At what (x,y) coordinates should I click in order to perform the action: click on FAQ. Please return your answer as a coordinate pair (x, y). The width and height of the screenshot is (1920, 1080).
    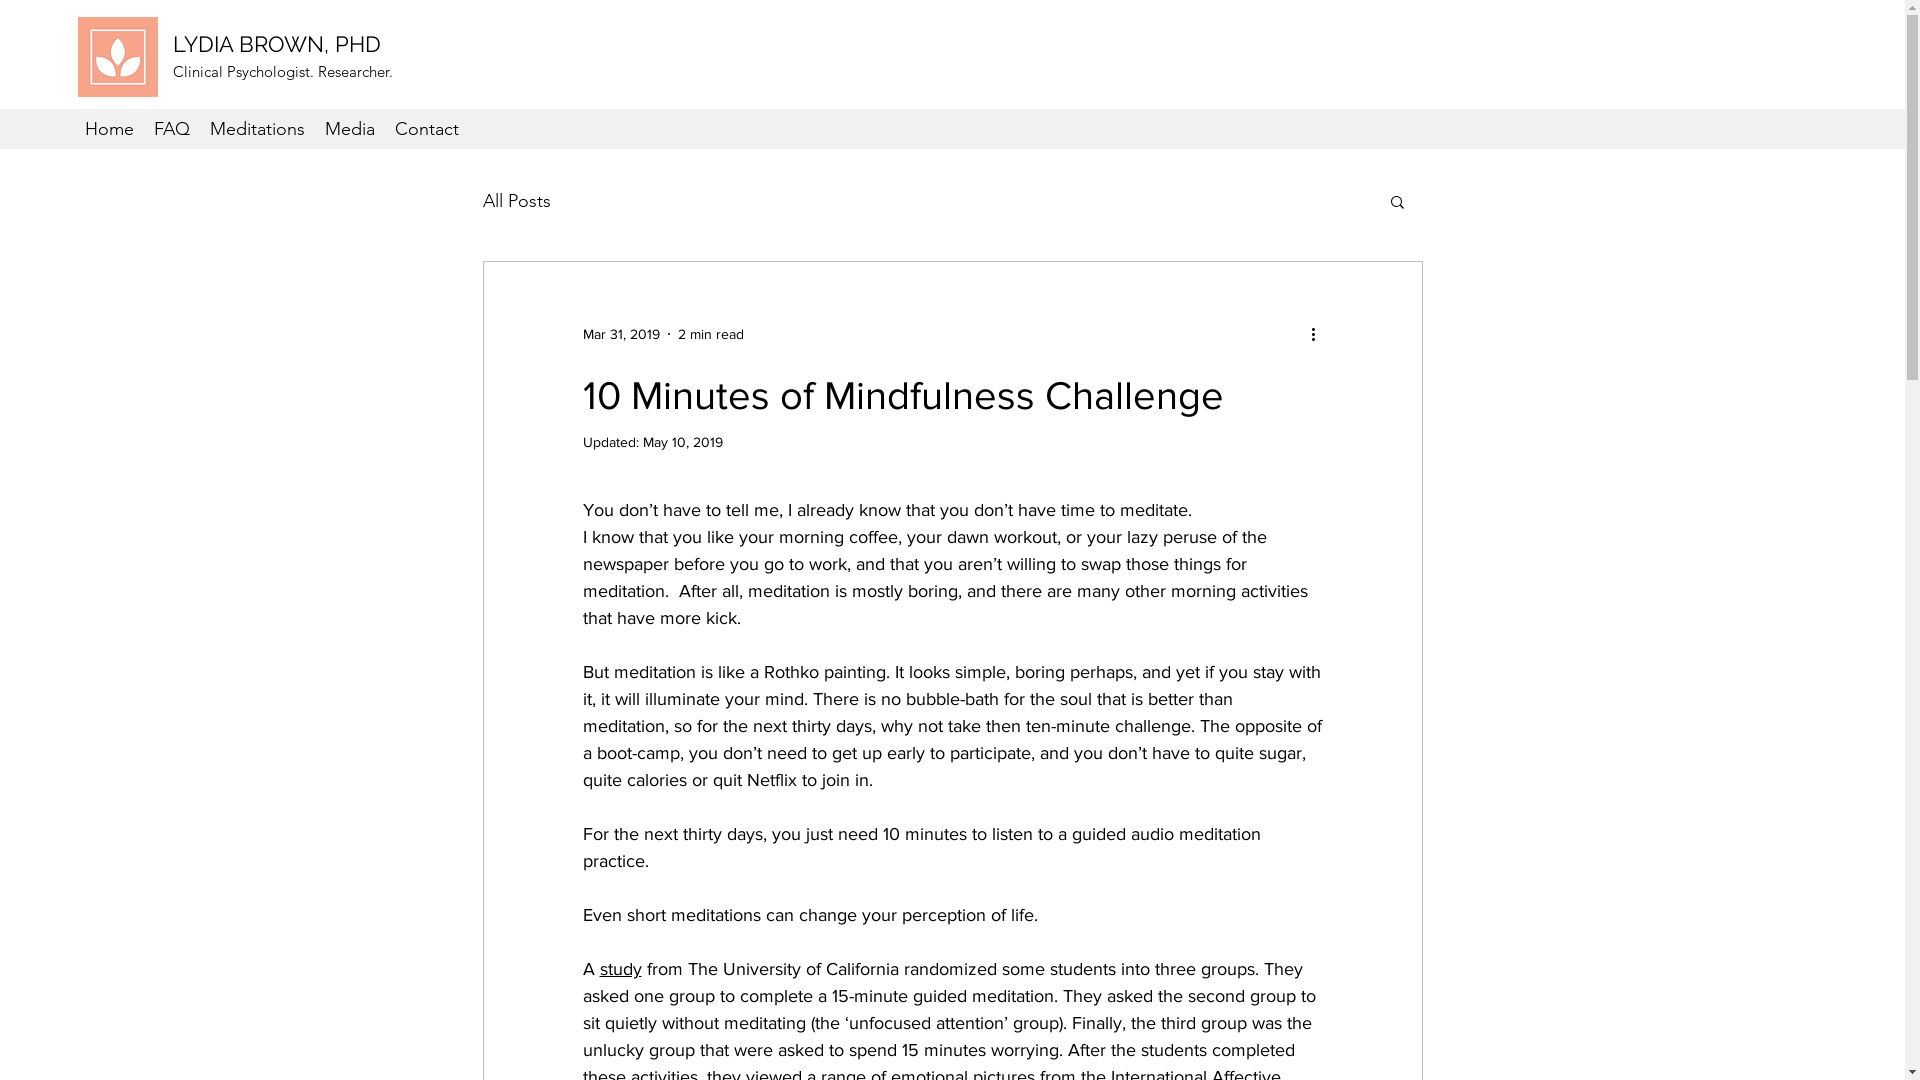
    Looking at the image, I should click on (172, 129).